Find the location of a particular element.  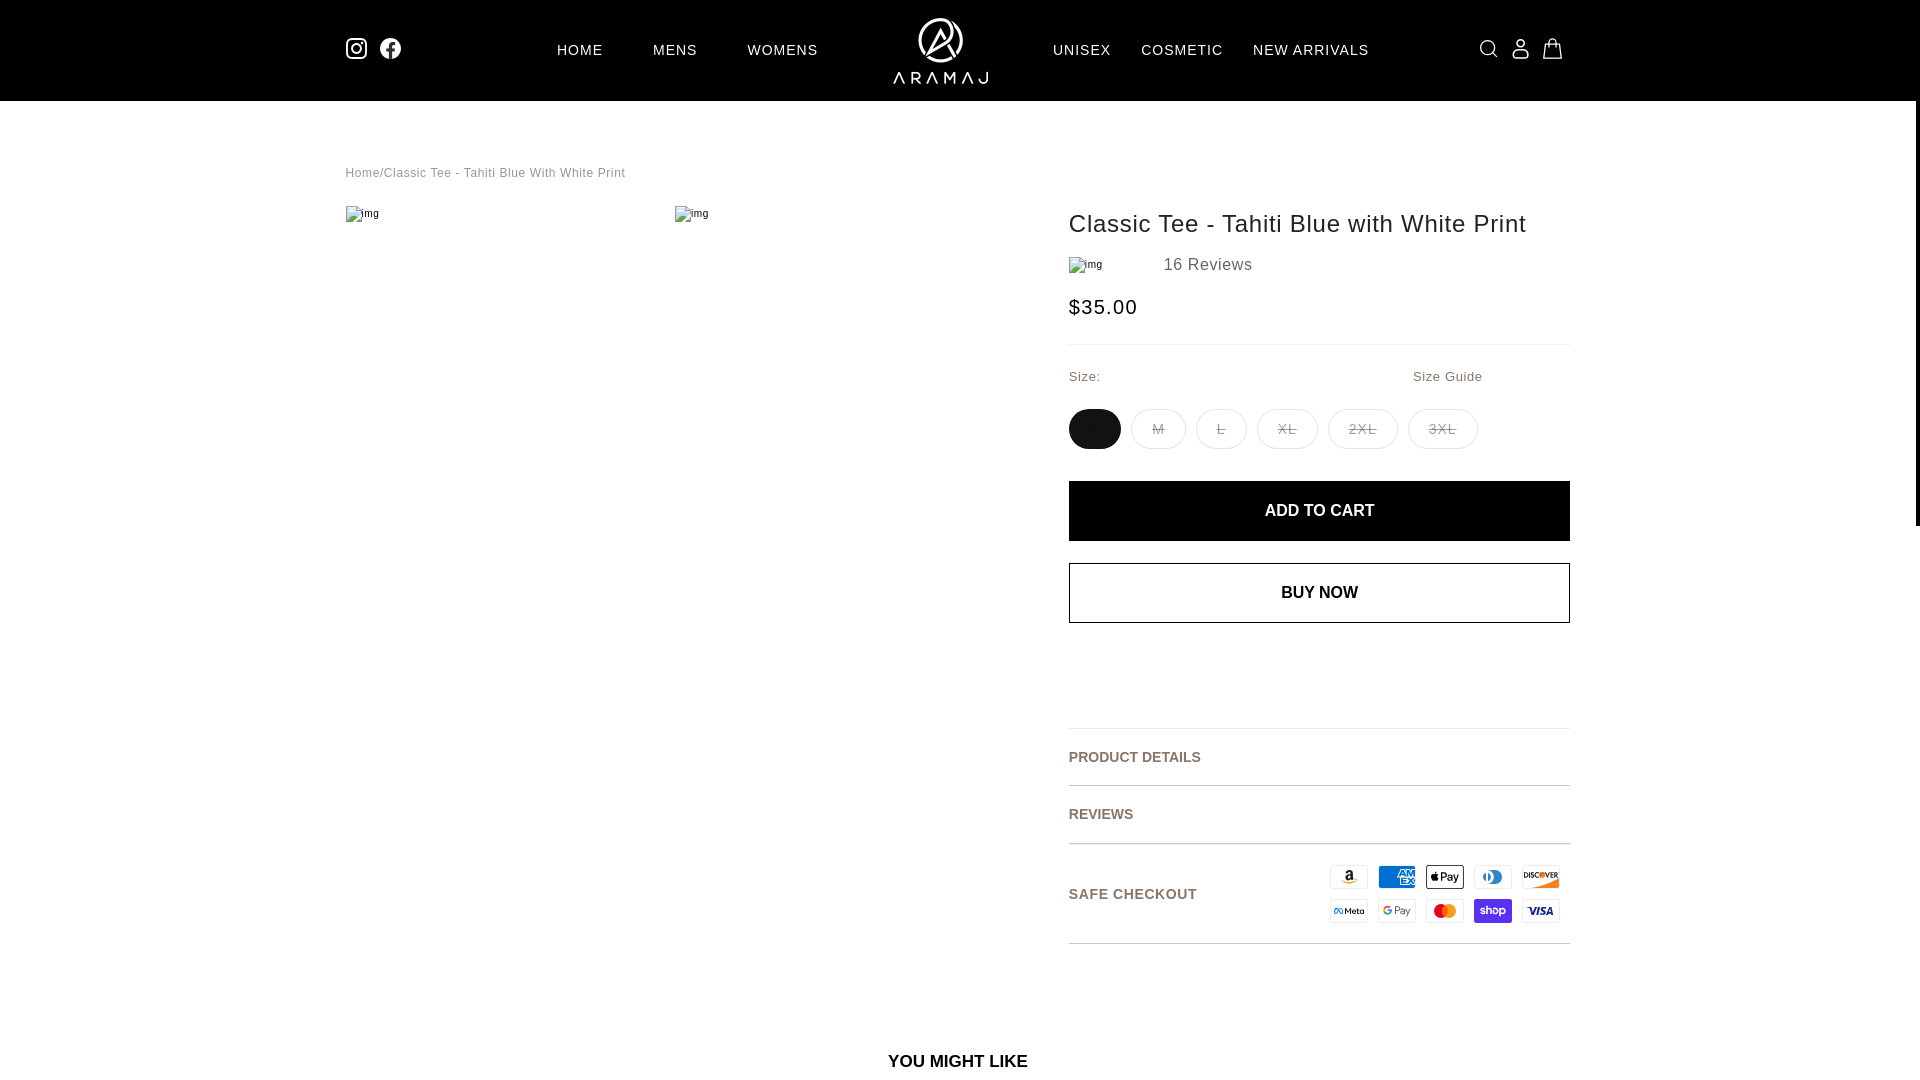

Amazon is located at coordinates (1348, 876).